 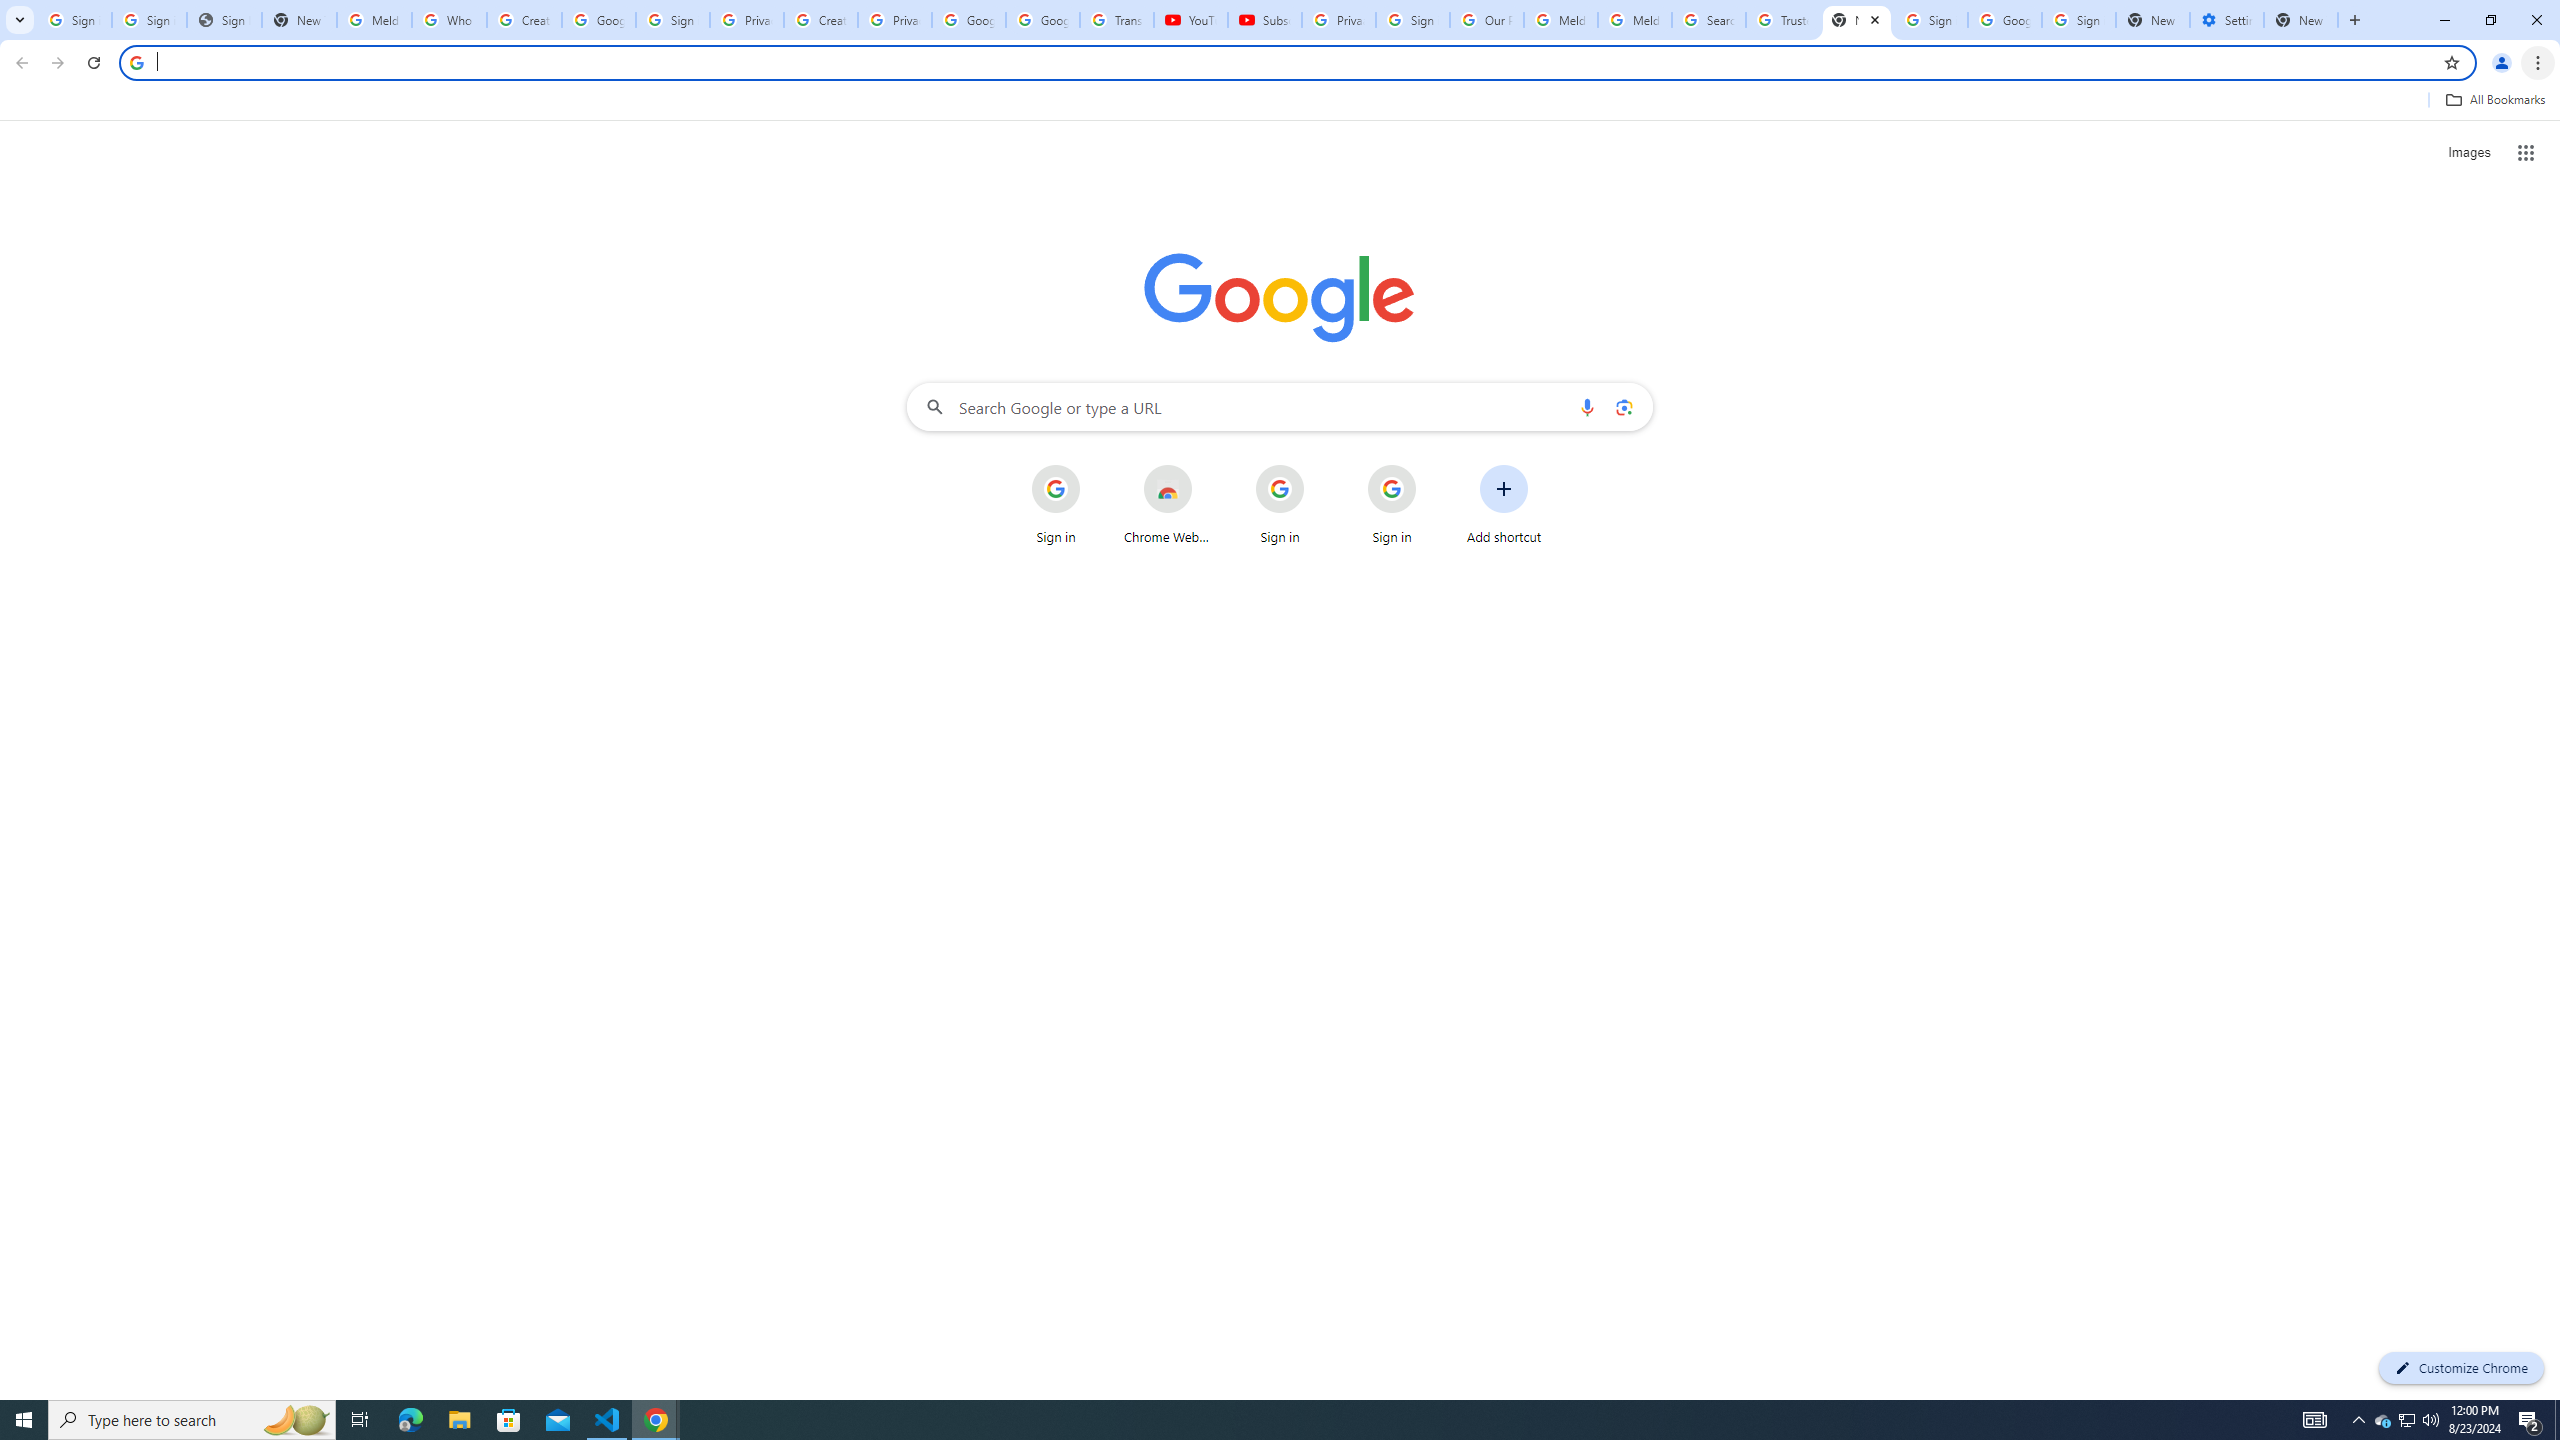 What do you see at coordinates (1587, 406) in the screenshot?
I see `Search by voice` at bounding box center [1587, 406].